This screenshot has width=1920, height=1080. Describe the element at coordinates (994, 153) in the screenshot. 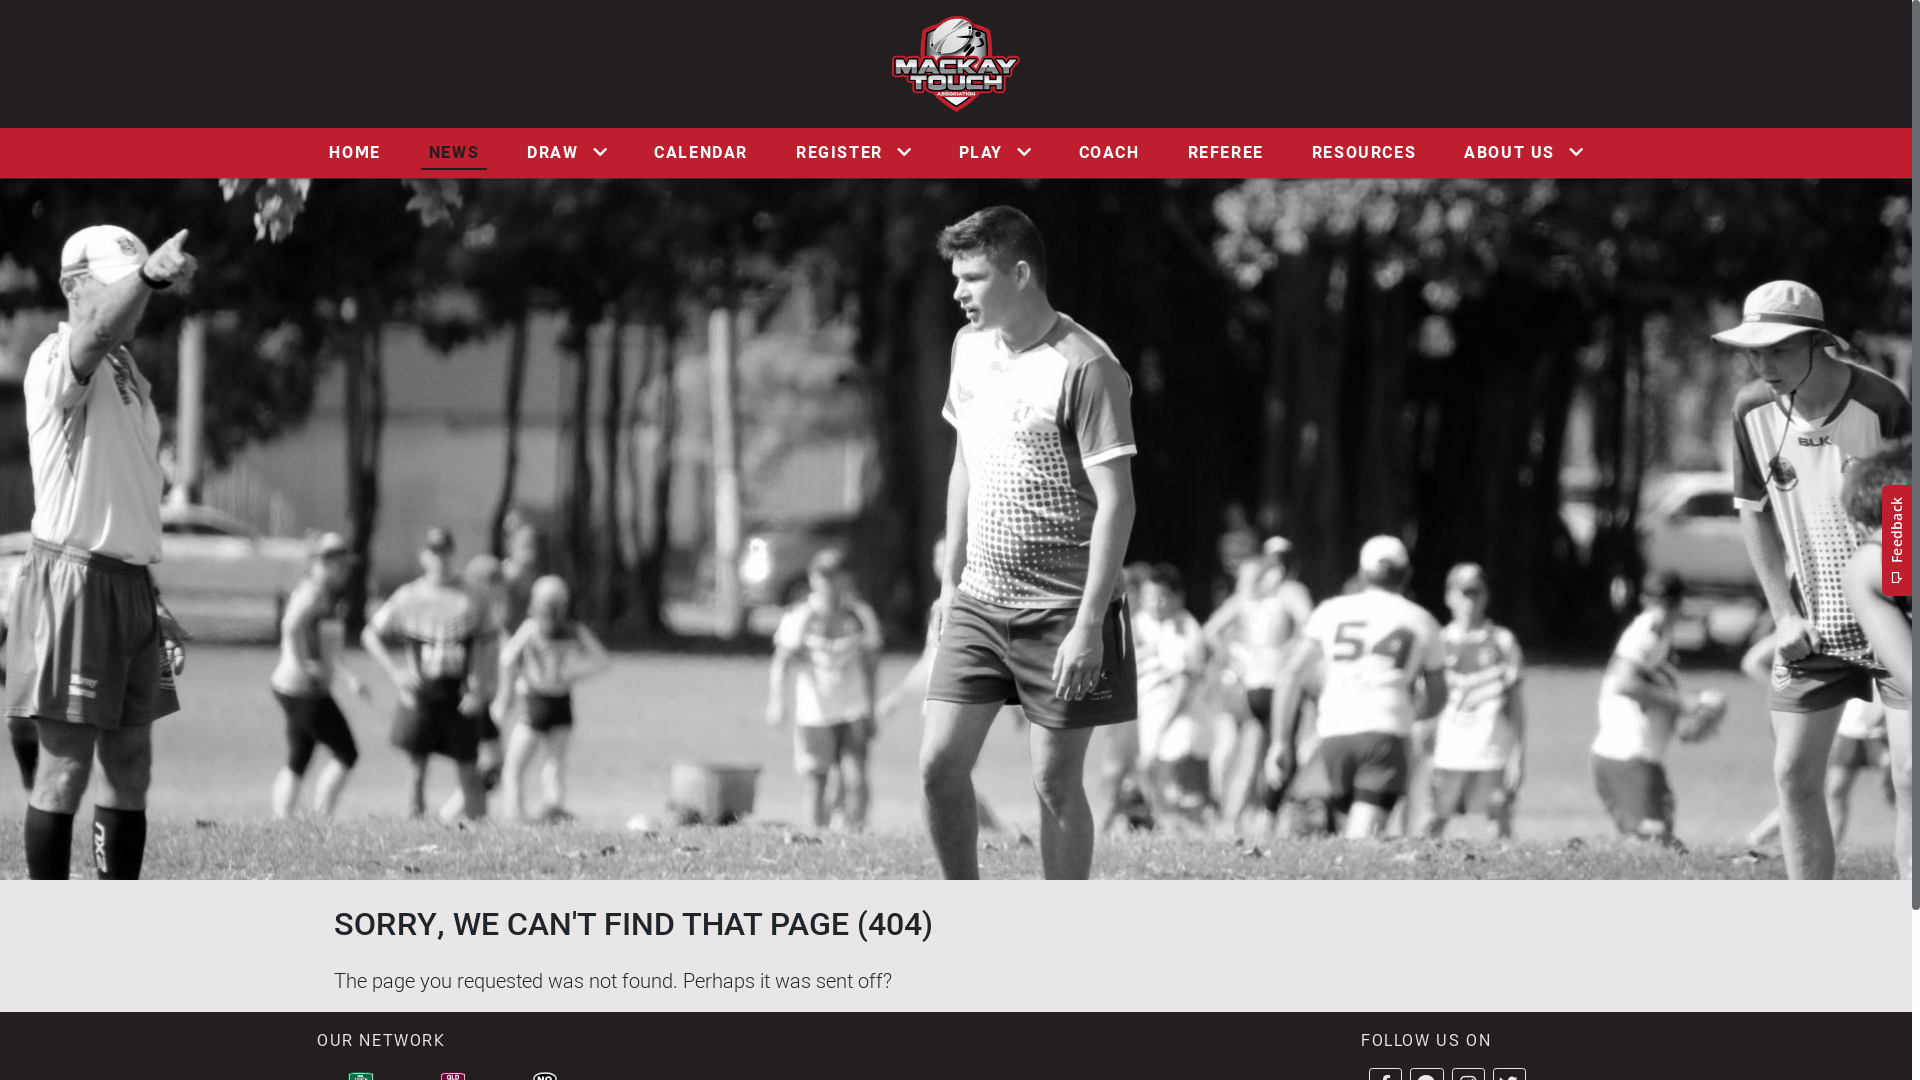

I see `PLAY` at that location.